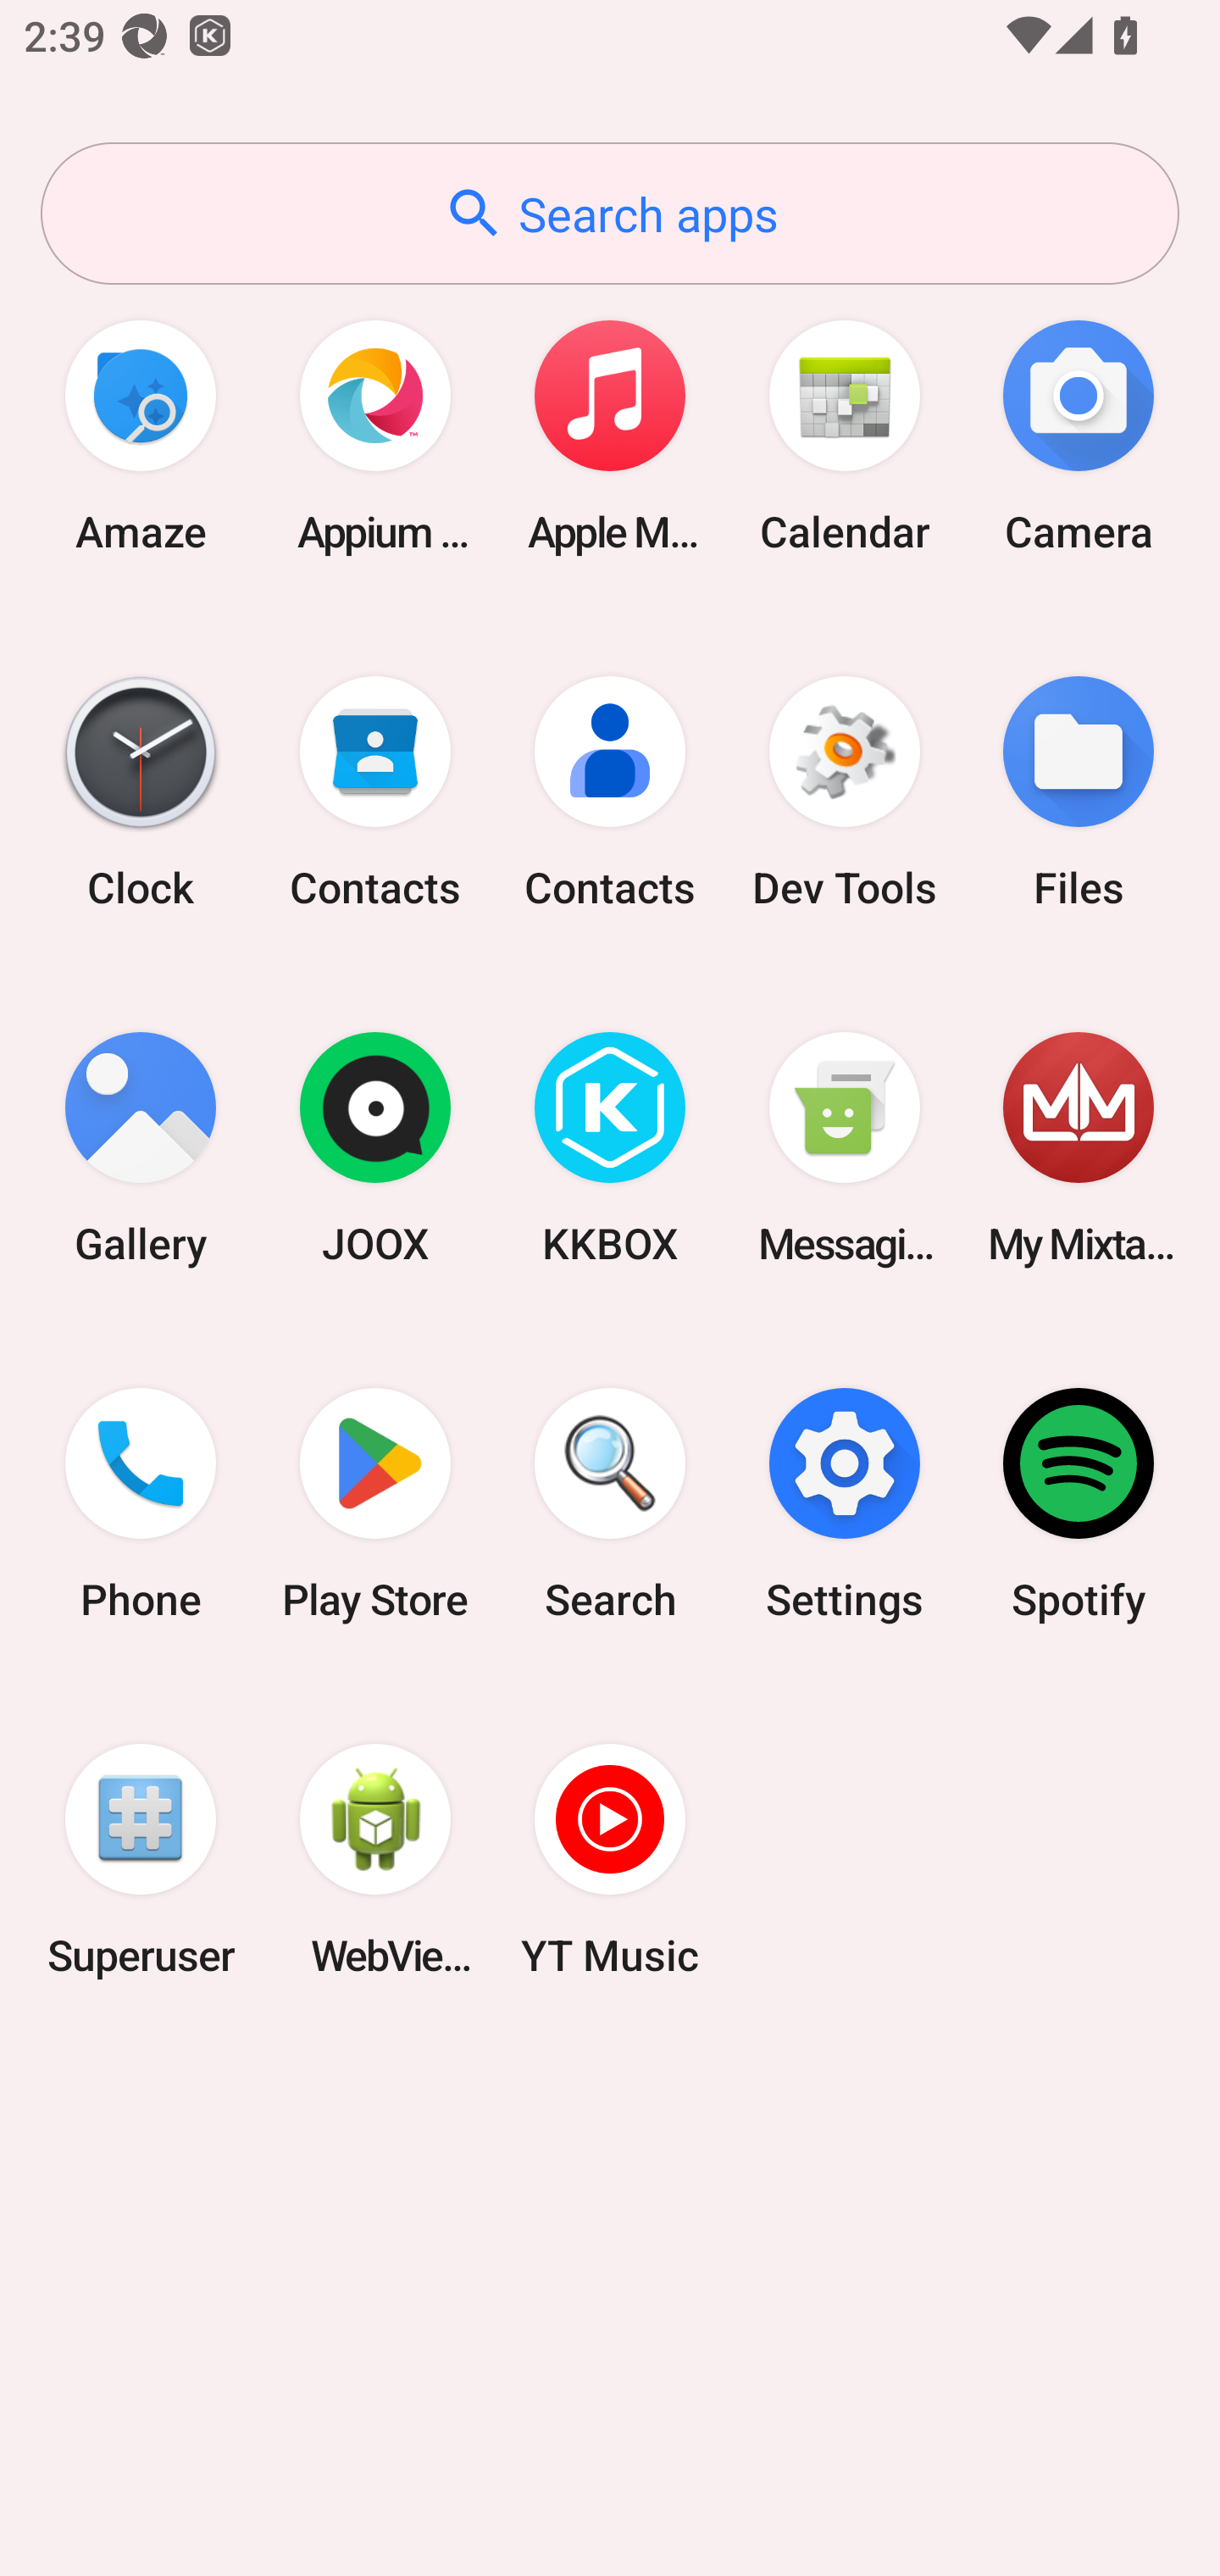  I want to click on Spotify, so click(1079, 1504).